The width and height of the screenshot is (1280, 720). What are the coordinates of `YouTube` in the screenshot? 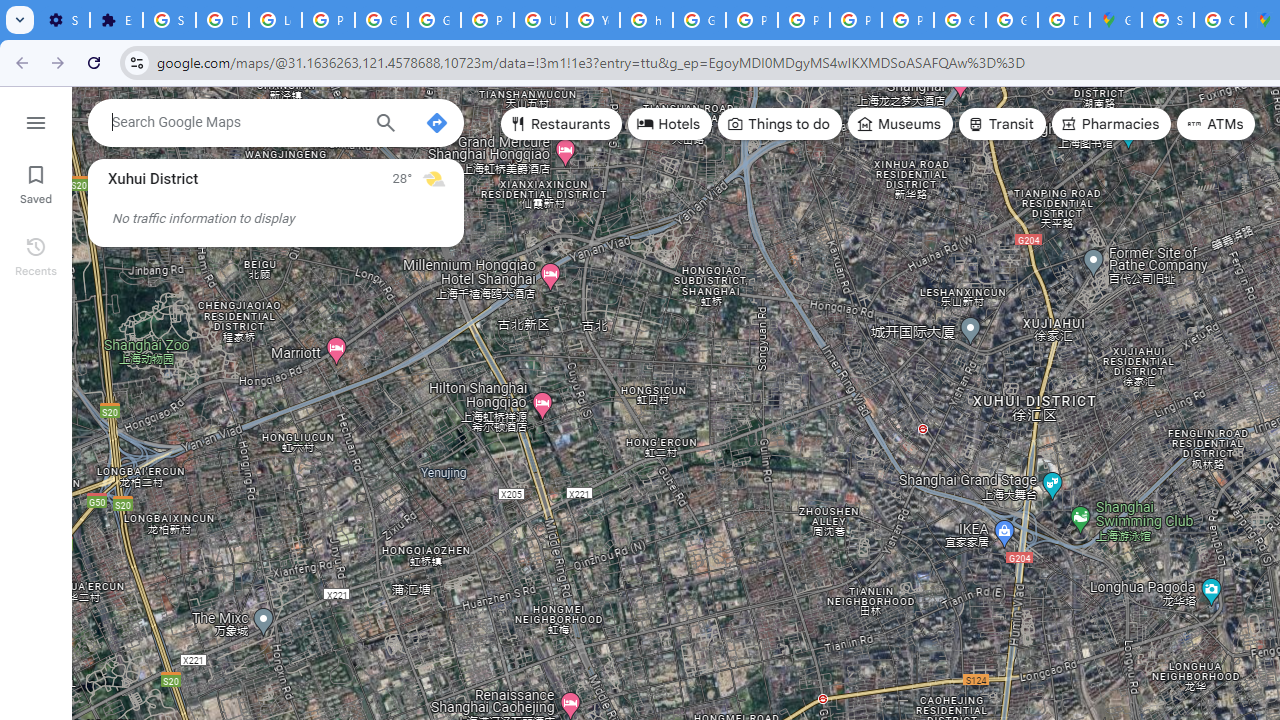 It's located at (593, 20).